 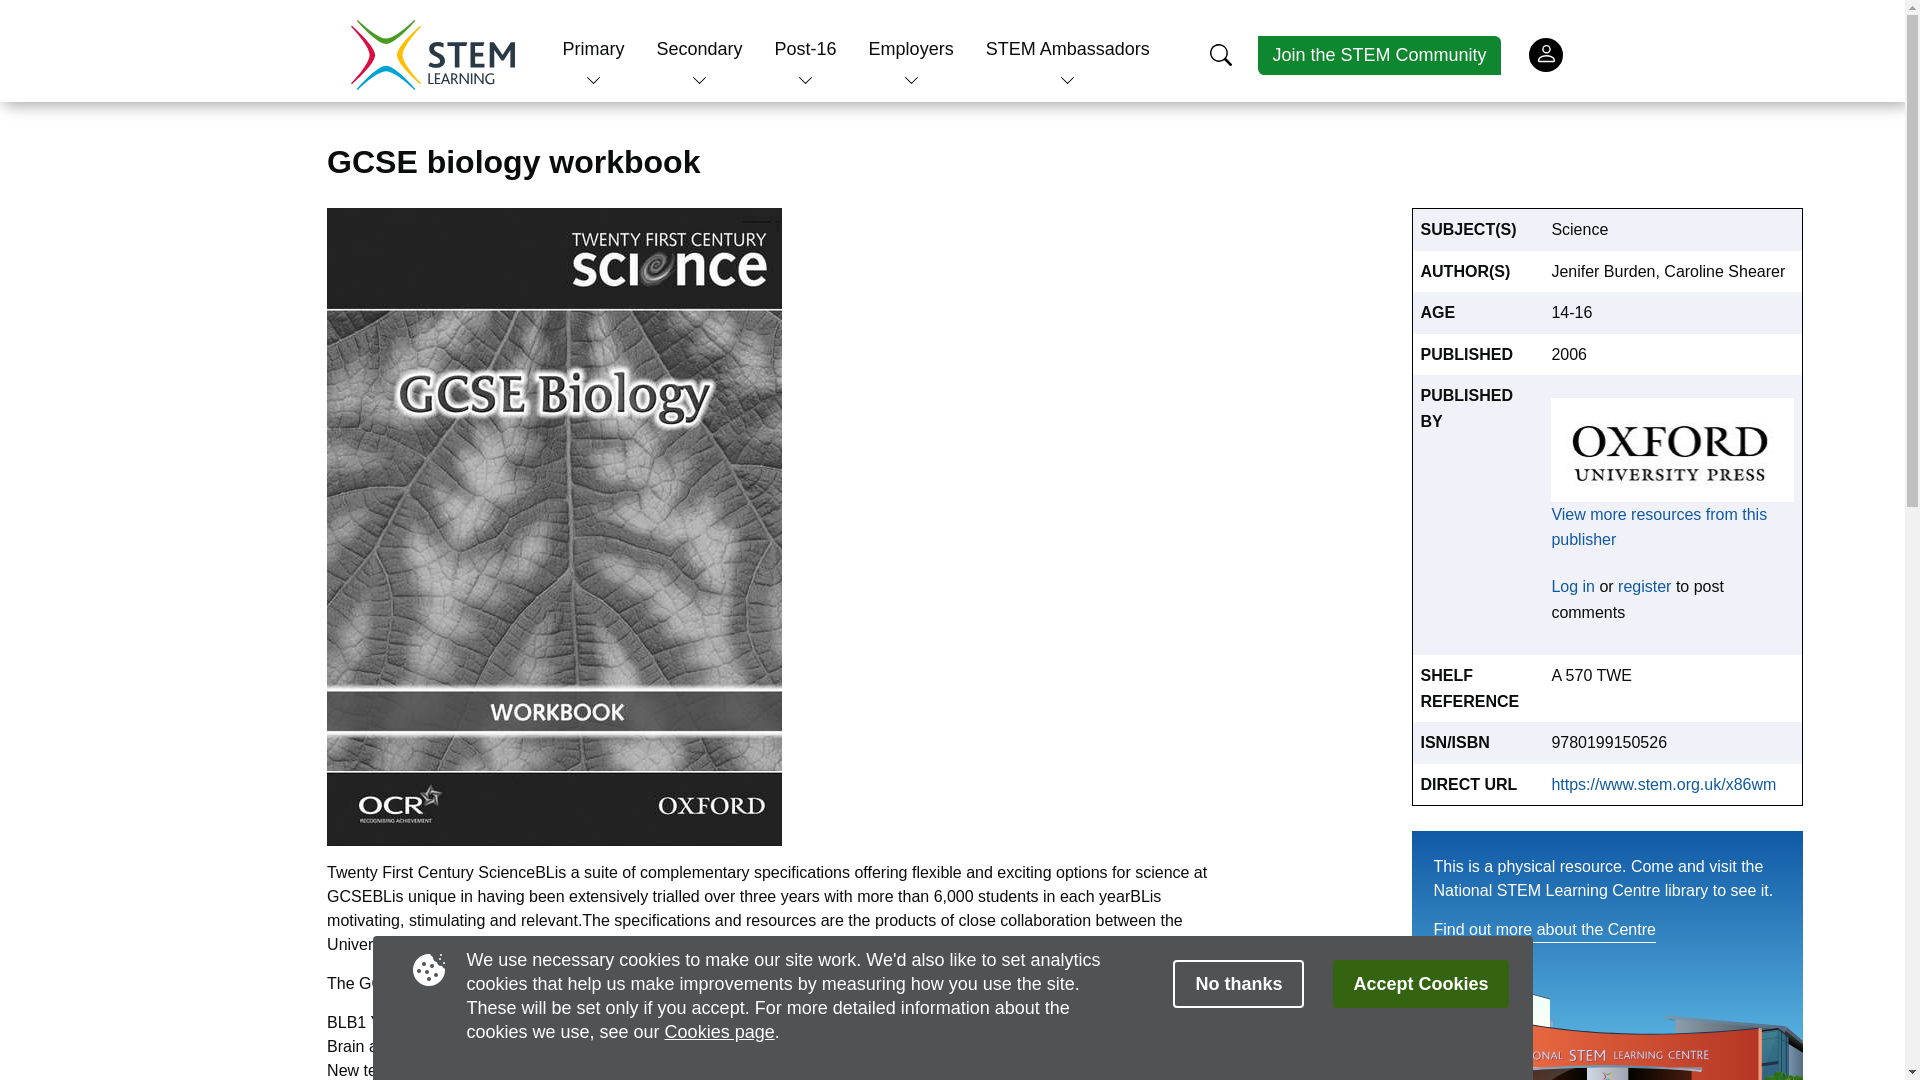 What do you see at coordinates (912, 48) in the screenshot?
I see `Employers` at bounding box center [912, 48].